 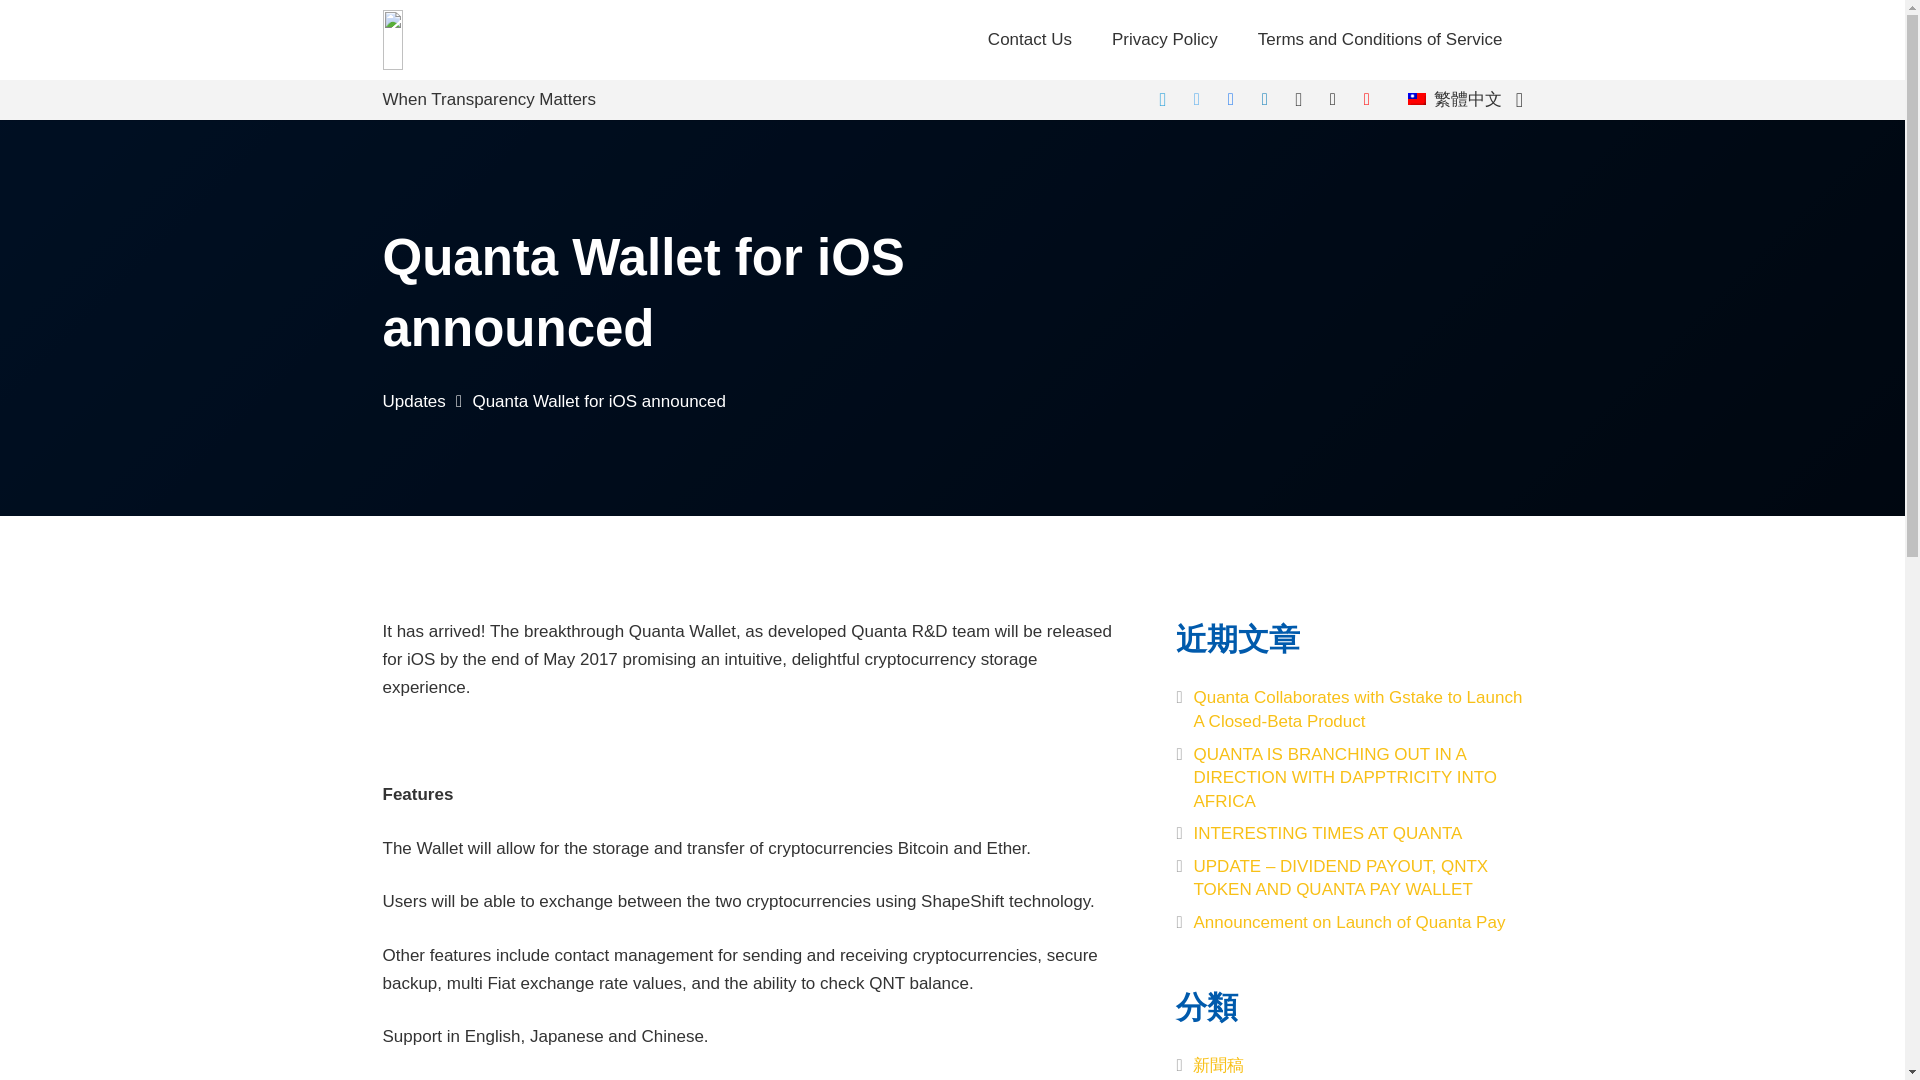 What do you see at coordinates (1265, 100) in the screenshot?
I see `LinkedIn` at bounding box center [1265, 100].